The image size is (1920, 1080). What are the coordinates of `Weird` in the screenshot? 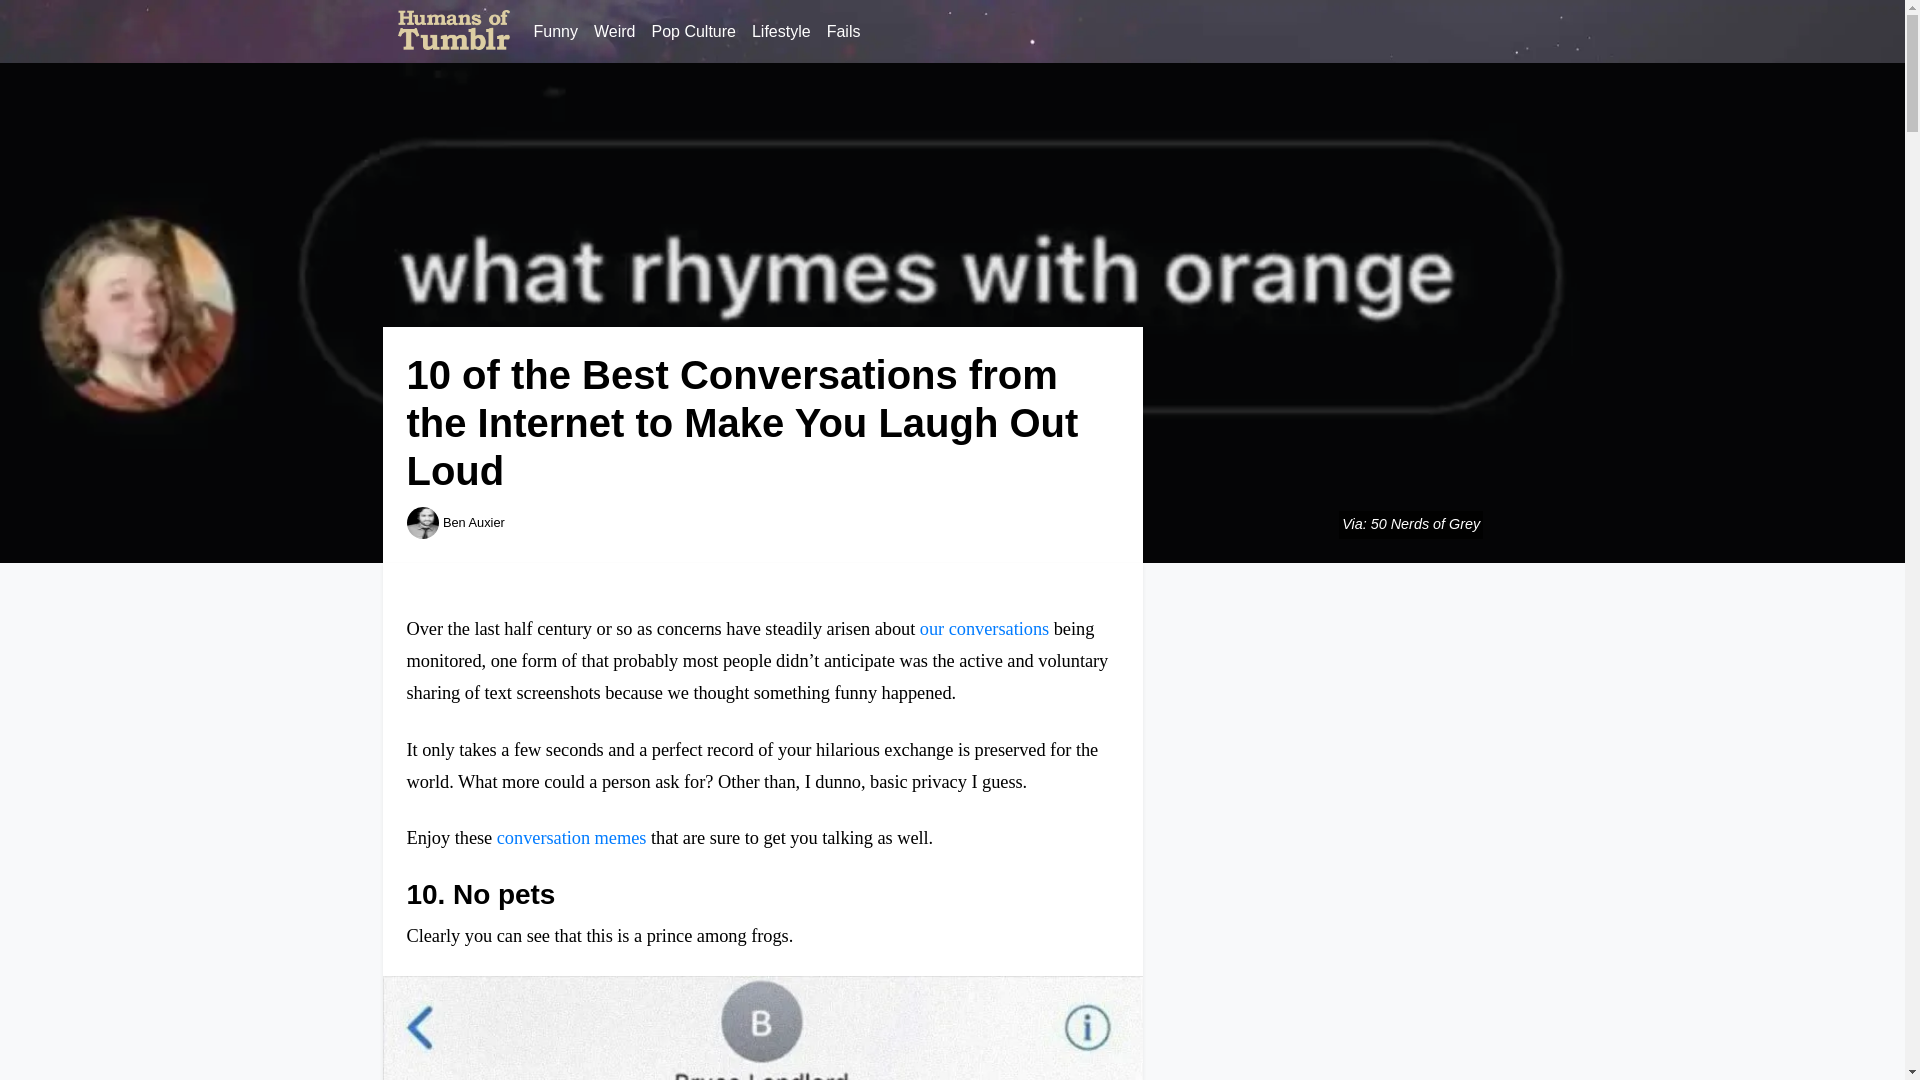 It's located at (614, 31).